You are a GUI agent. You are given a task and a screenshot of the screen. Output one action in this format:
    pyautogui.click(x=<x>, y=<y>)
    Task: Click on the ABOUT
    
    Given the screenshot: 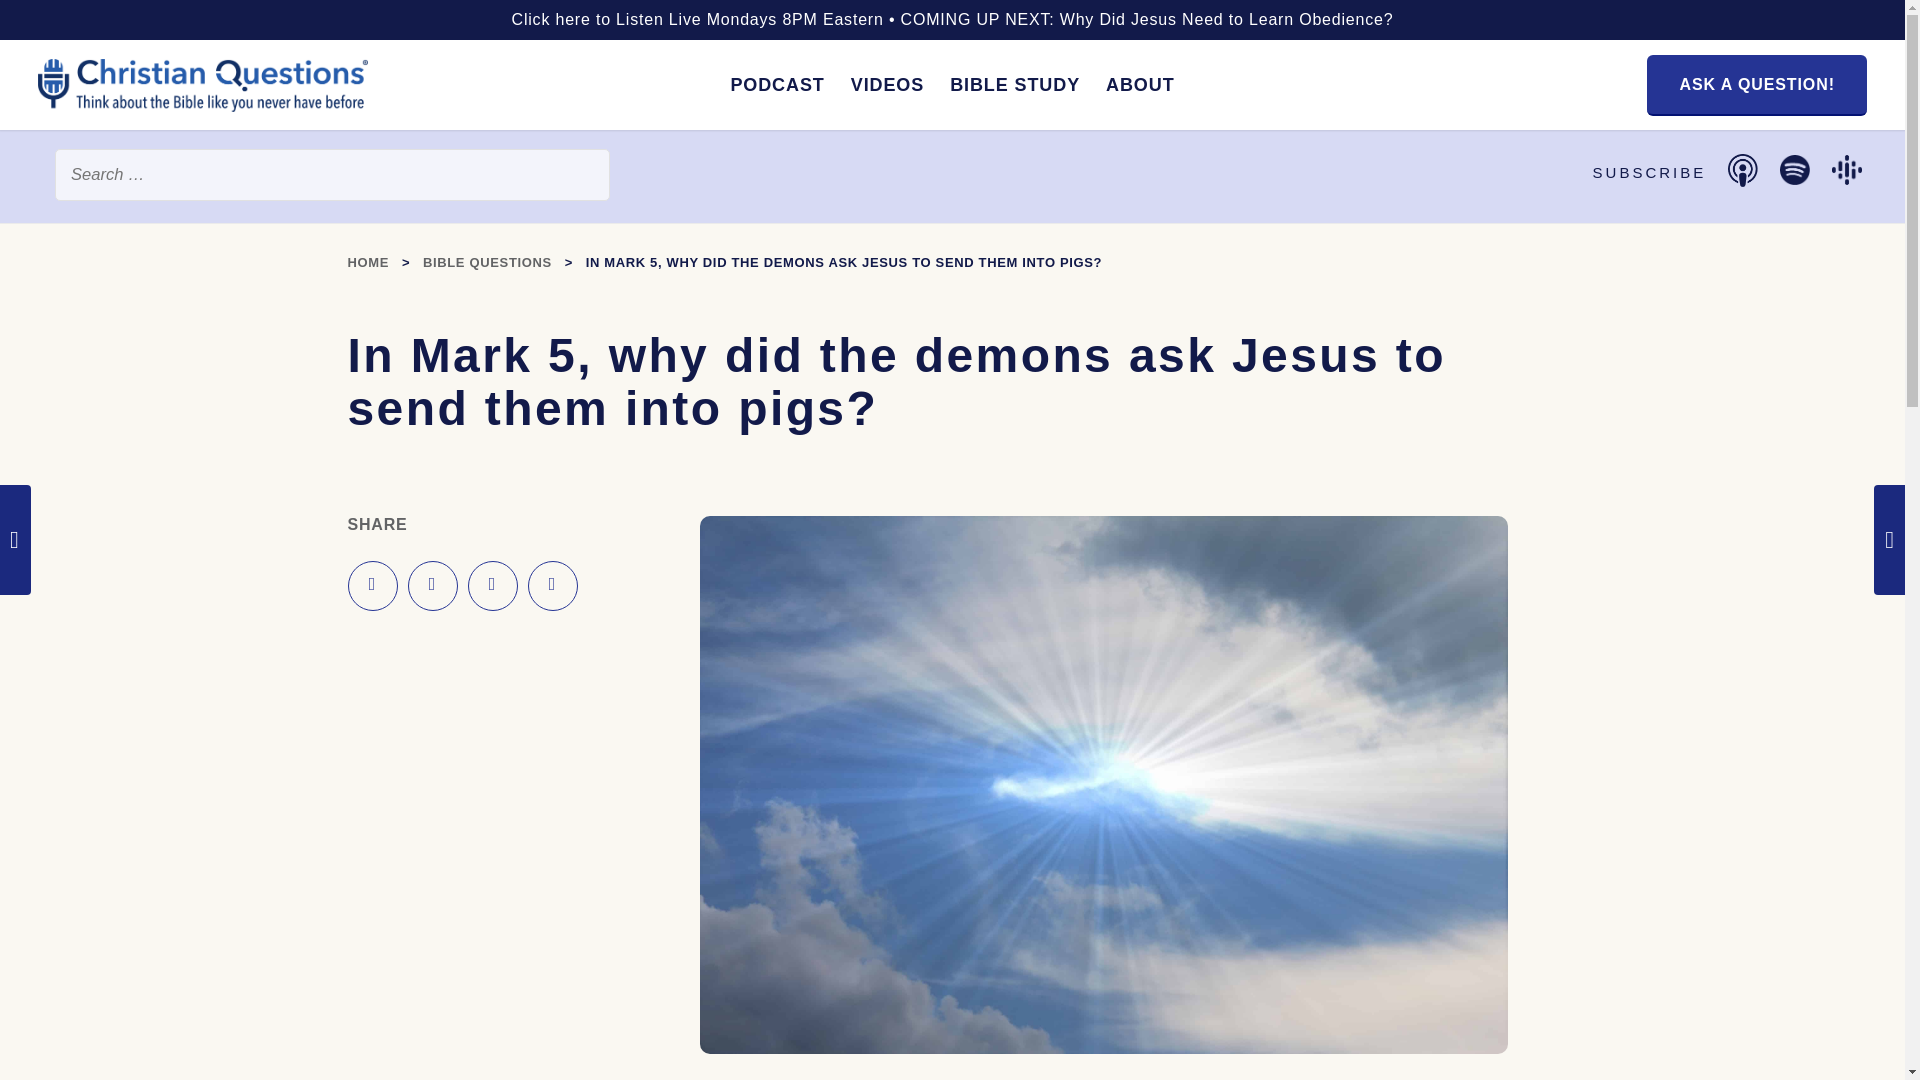 What is the action you would take?
    pyautogui.click(x=1140, y=84)
    